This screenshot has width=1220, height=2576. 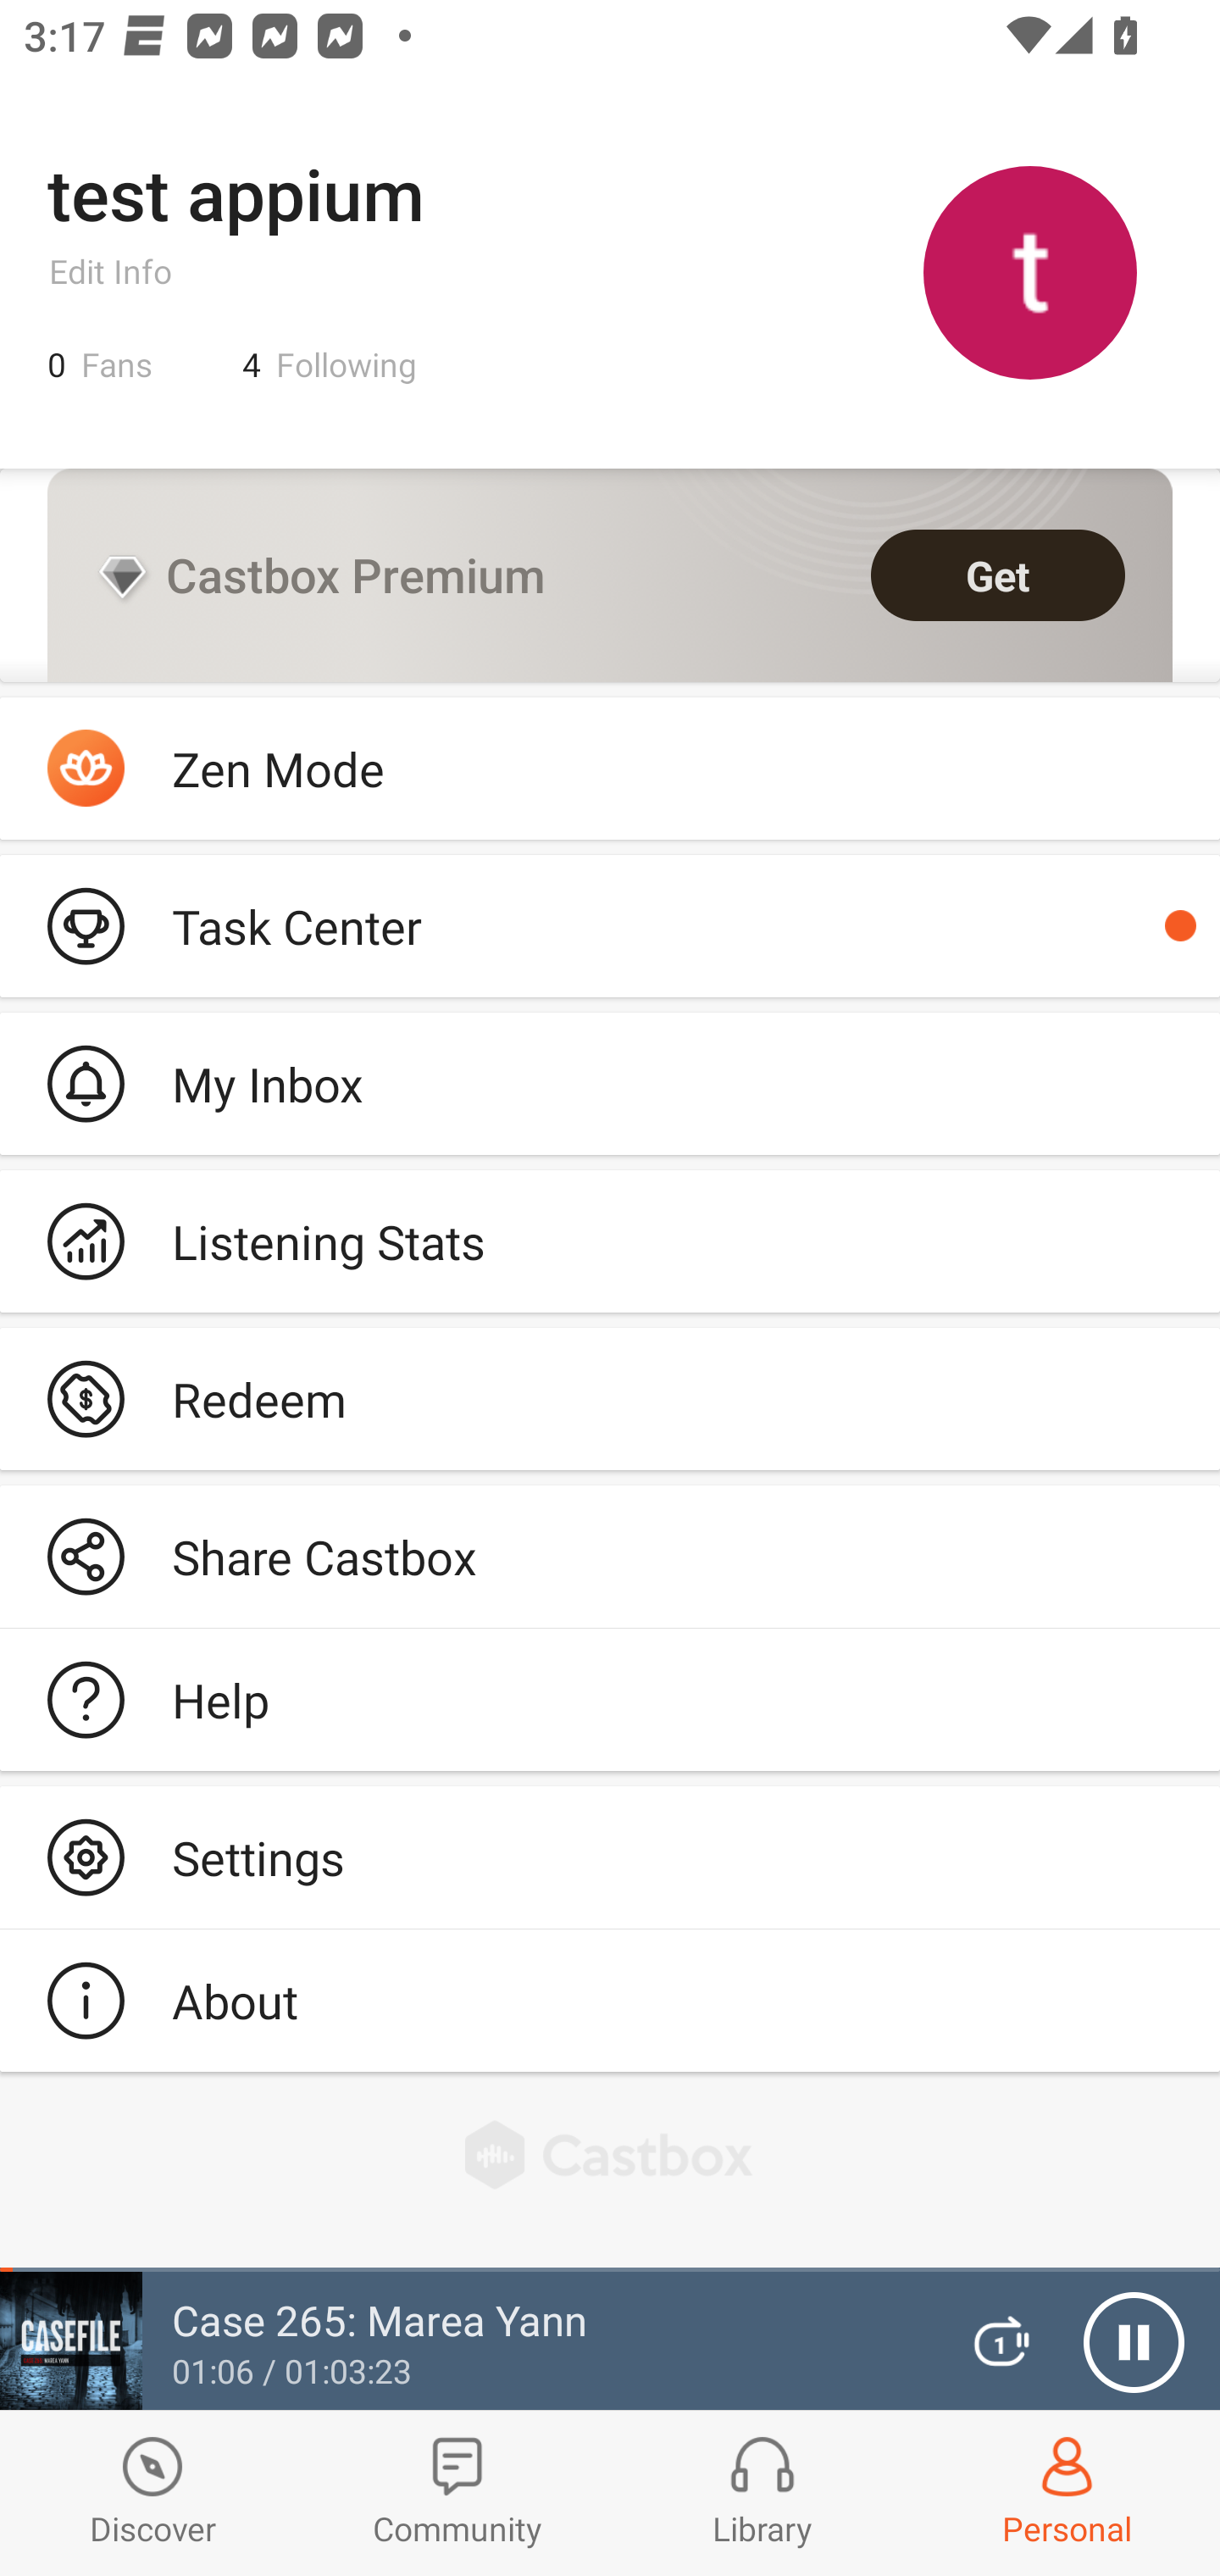 What do you see at coordinates (610, 925) in the screenshot?
I see `Podcaster  Task Center` at bounding box center [610, 925].